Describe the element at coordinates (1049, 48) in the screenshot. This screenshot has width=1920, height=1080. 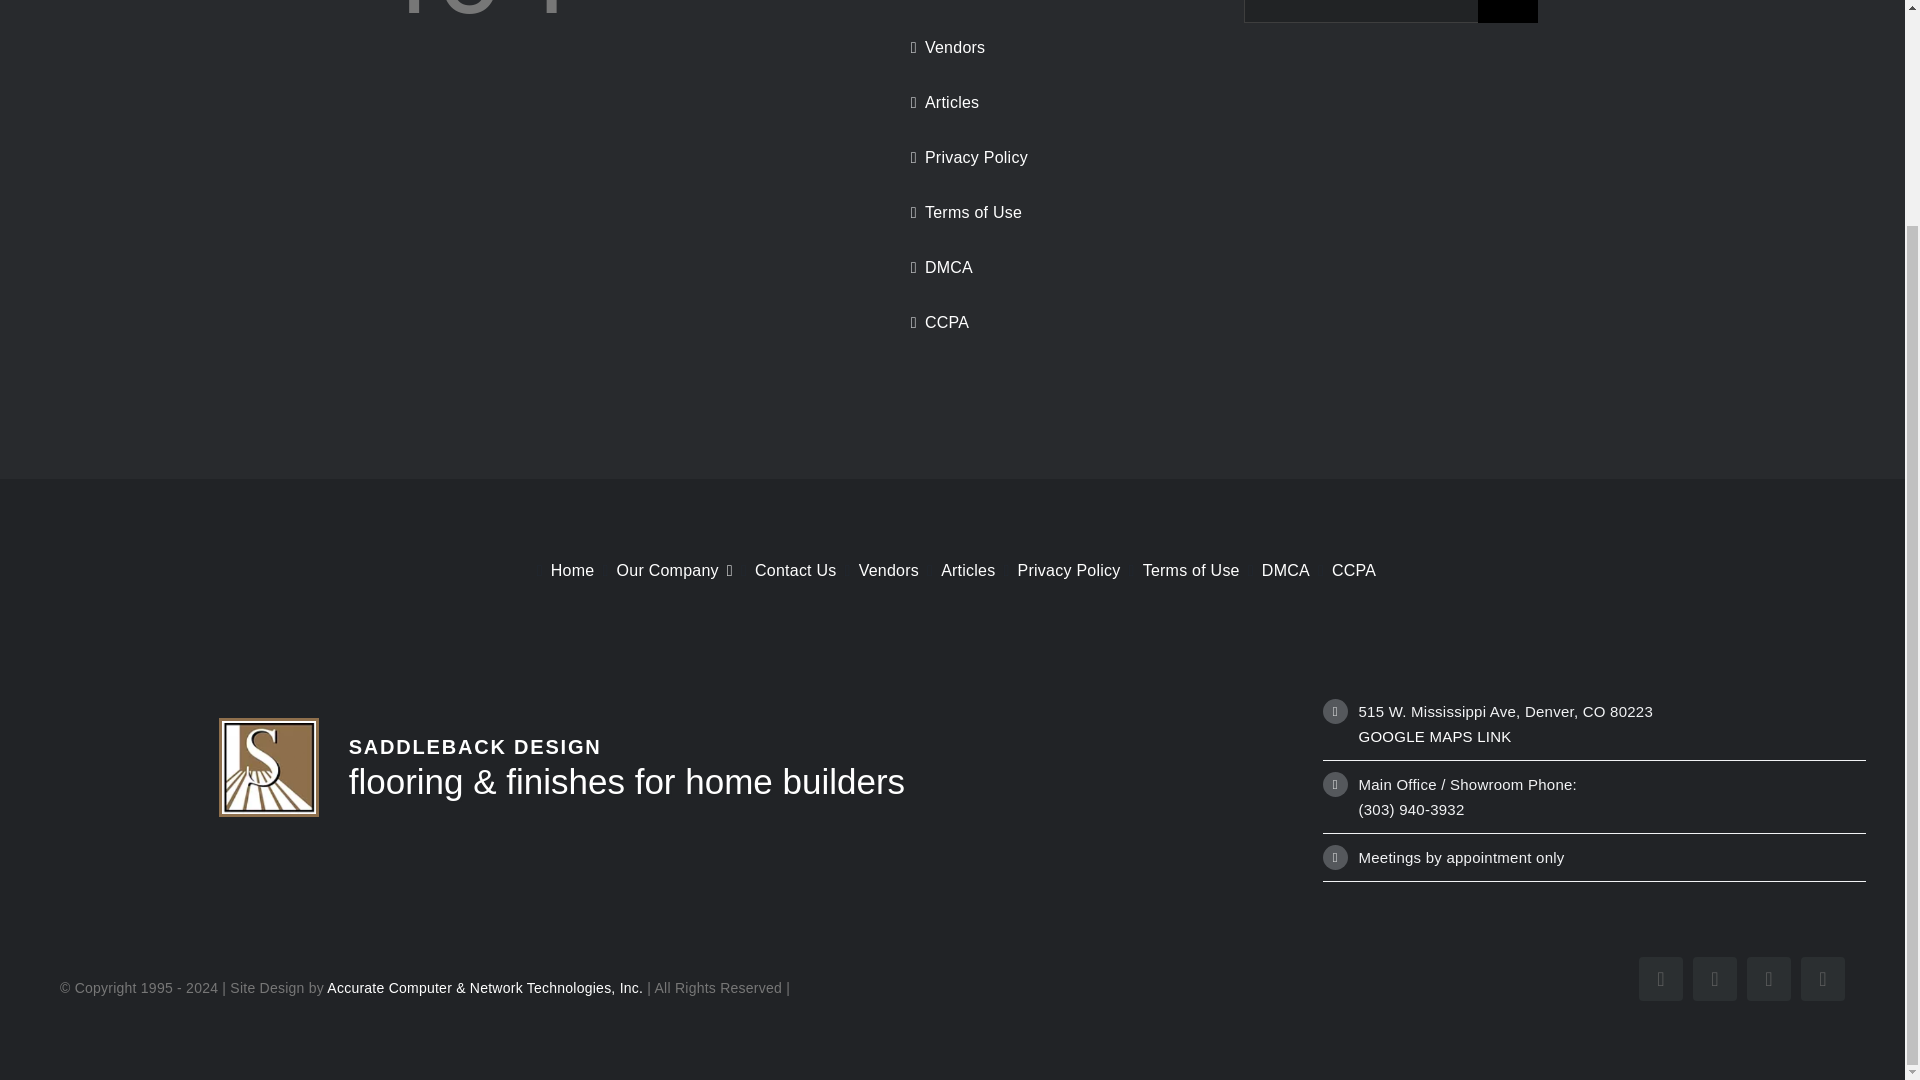
I see `Vendors` at that location.